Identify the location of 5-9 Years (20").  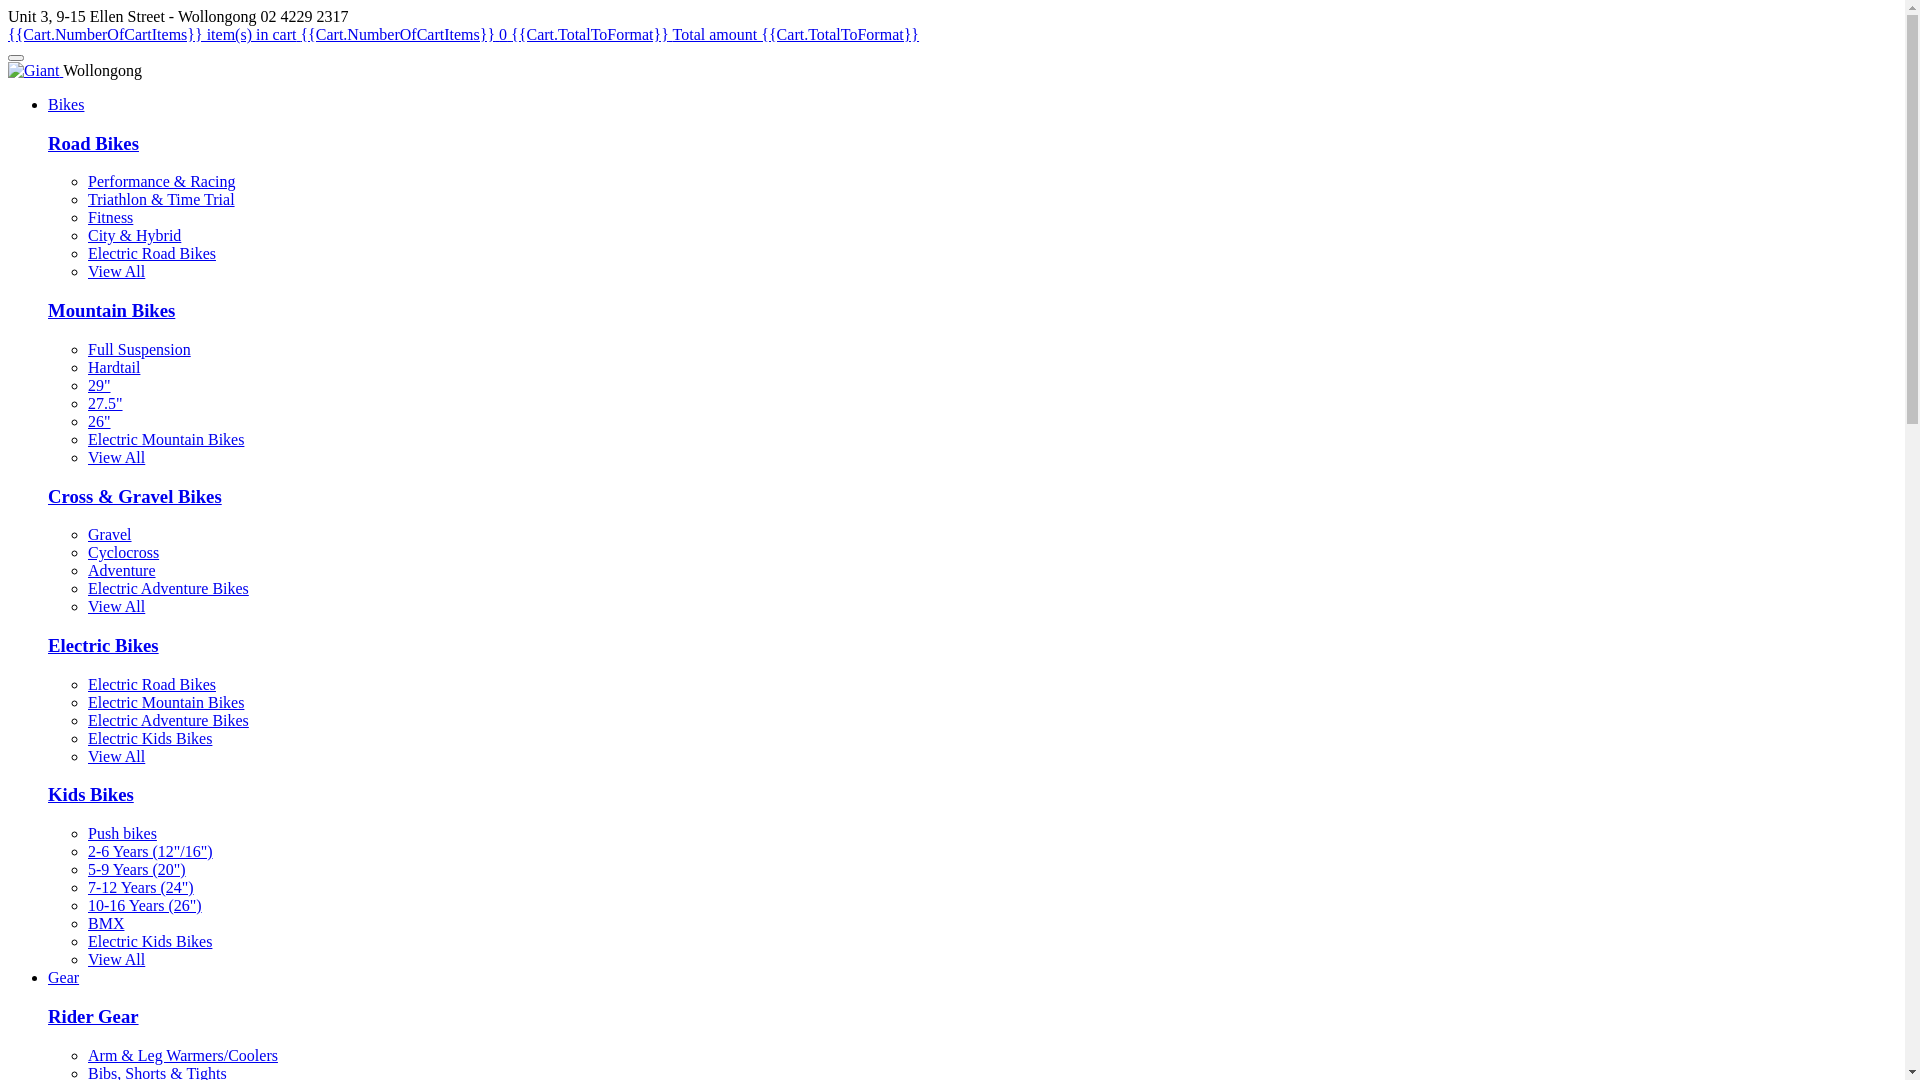
(137, 870).